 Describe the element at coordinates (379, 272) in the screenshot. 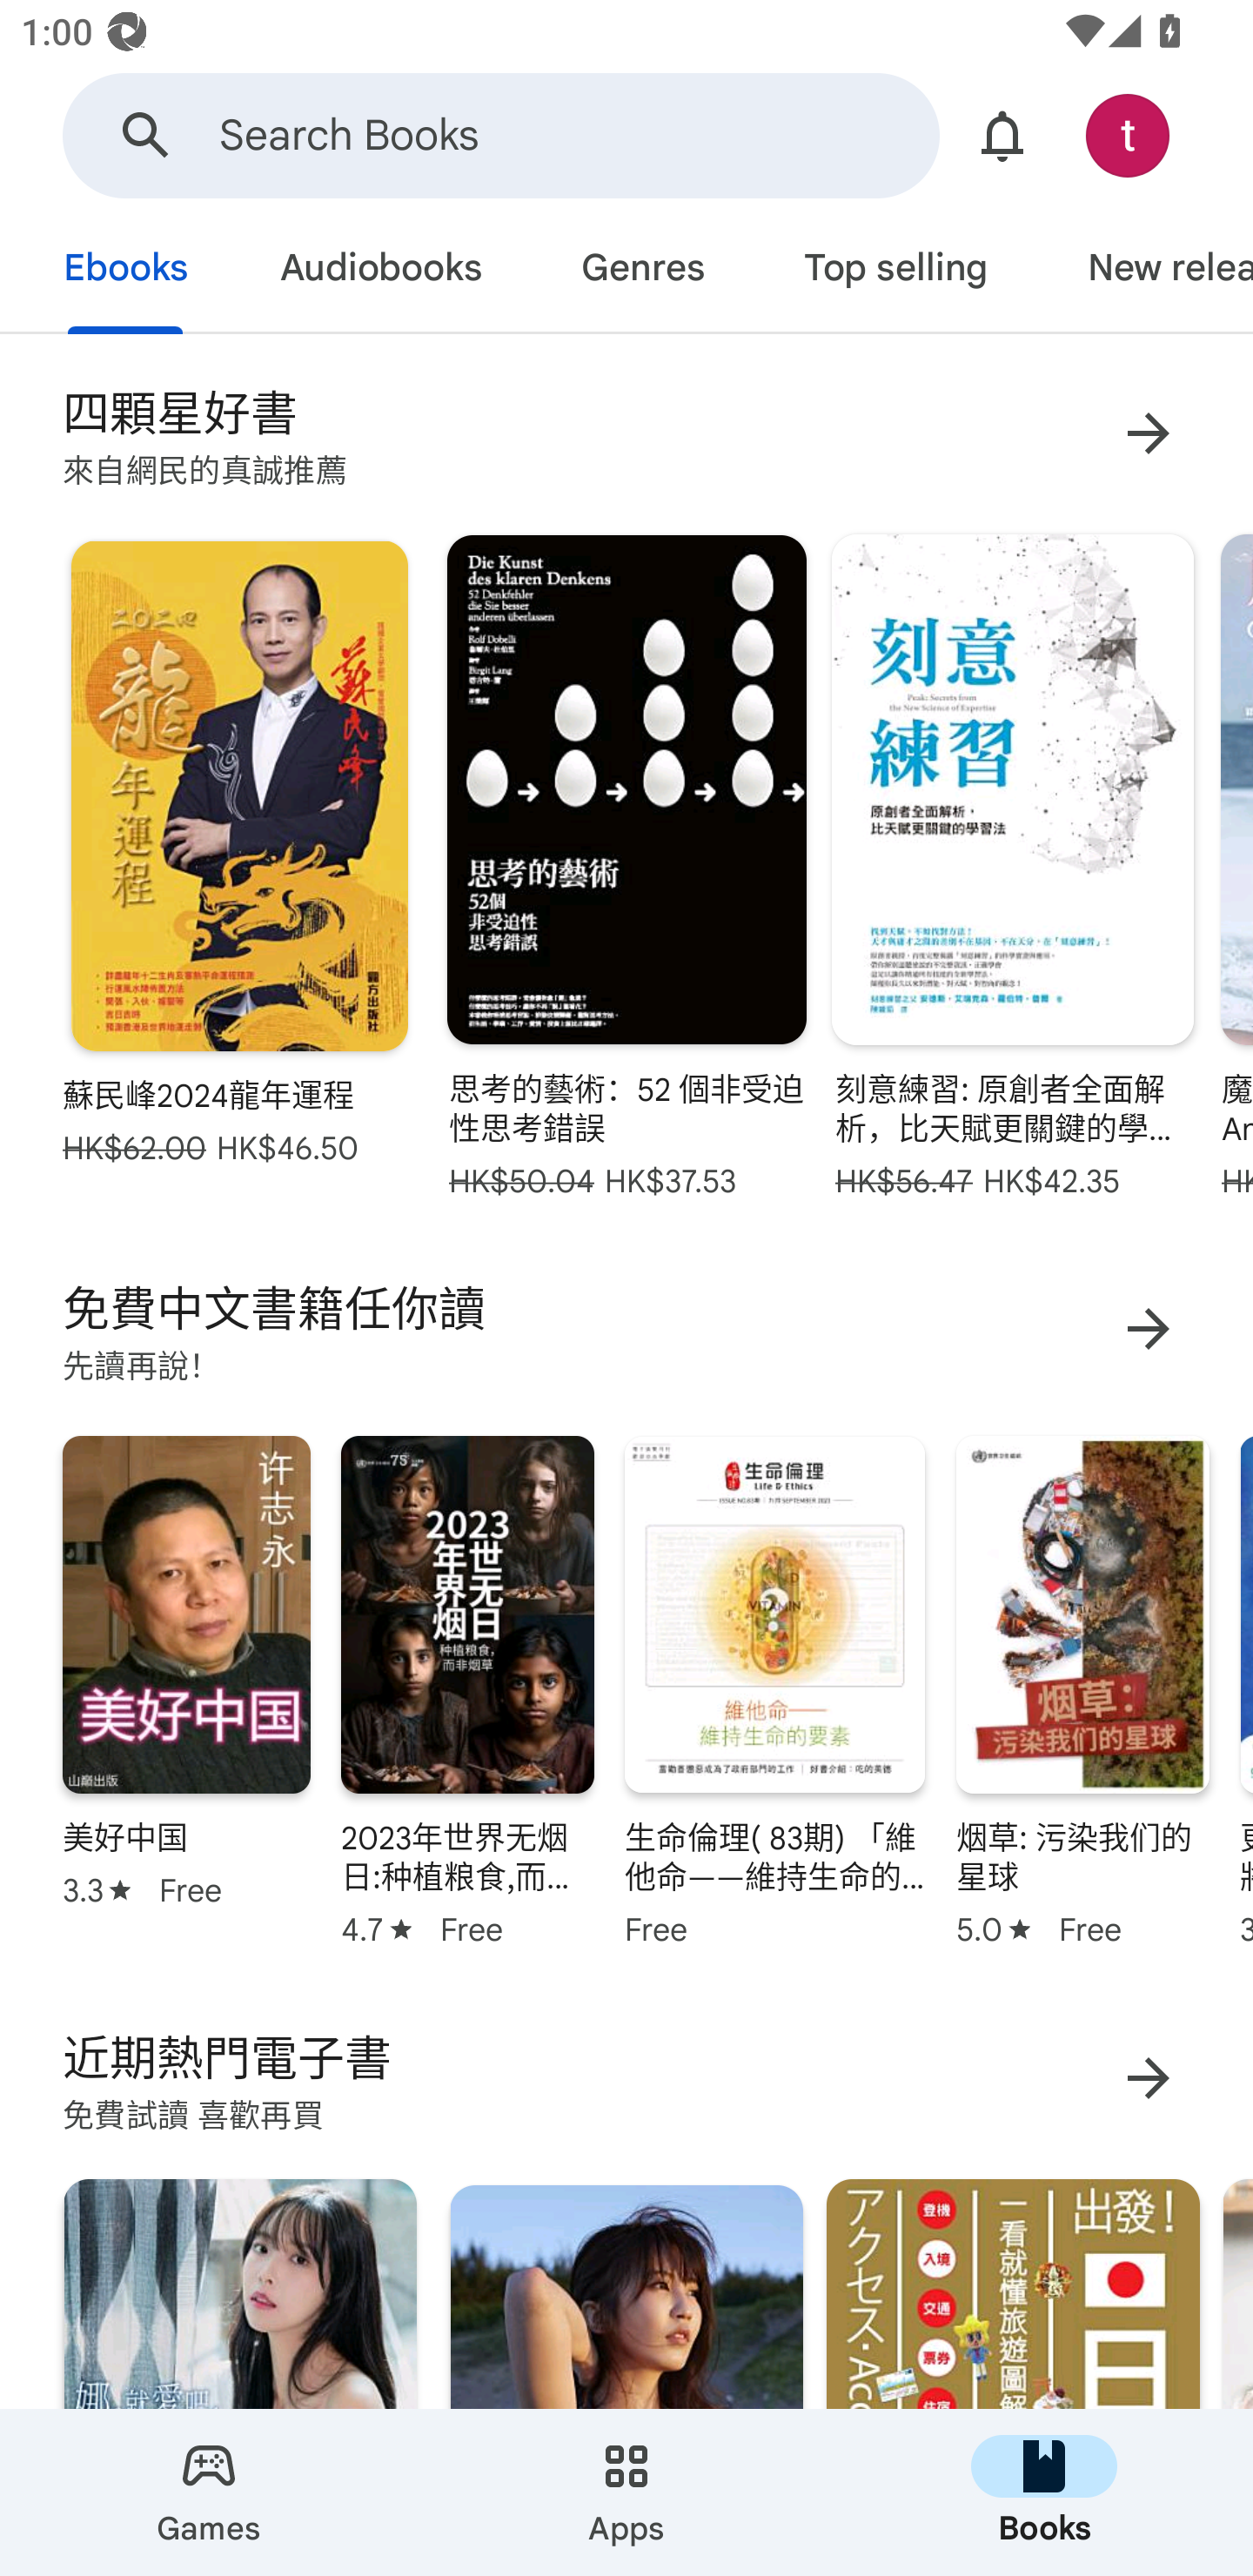

I see `Audiobooks` at that location.